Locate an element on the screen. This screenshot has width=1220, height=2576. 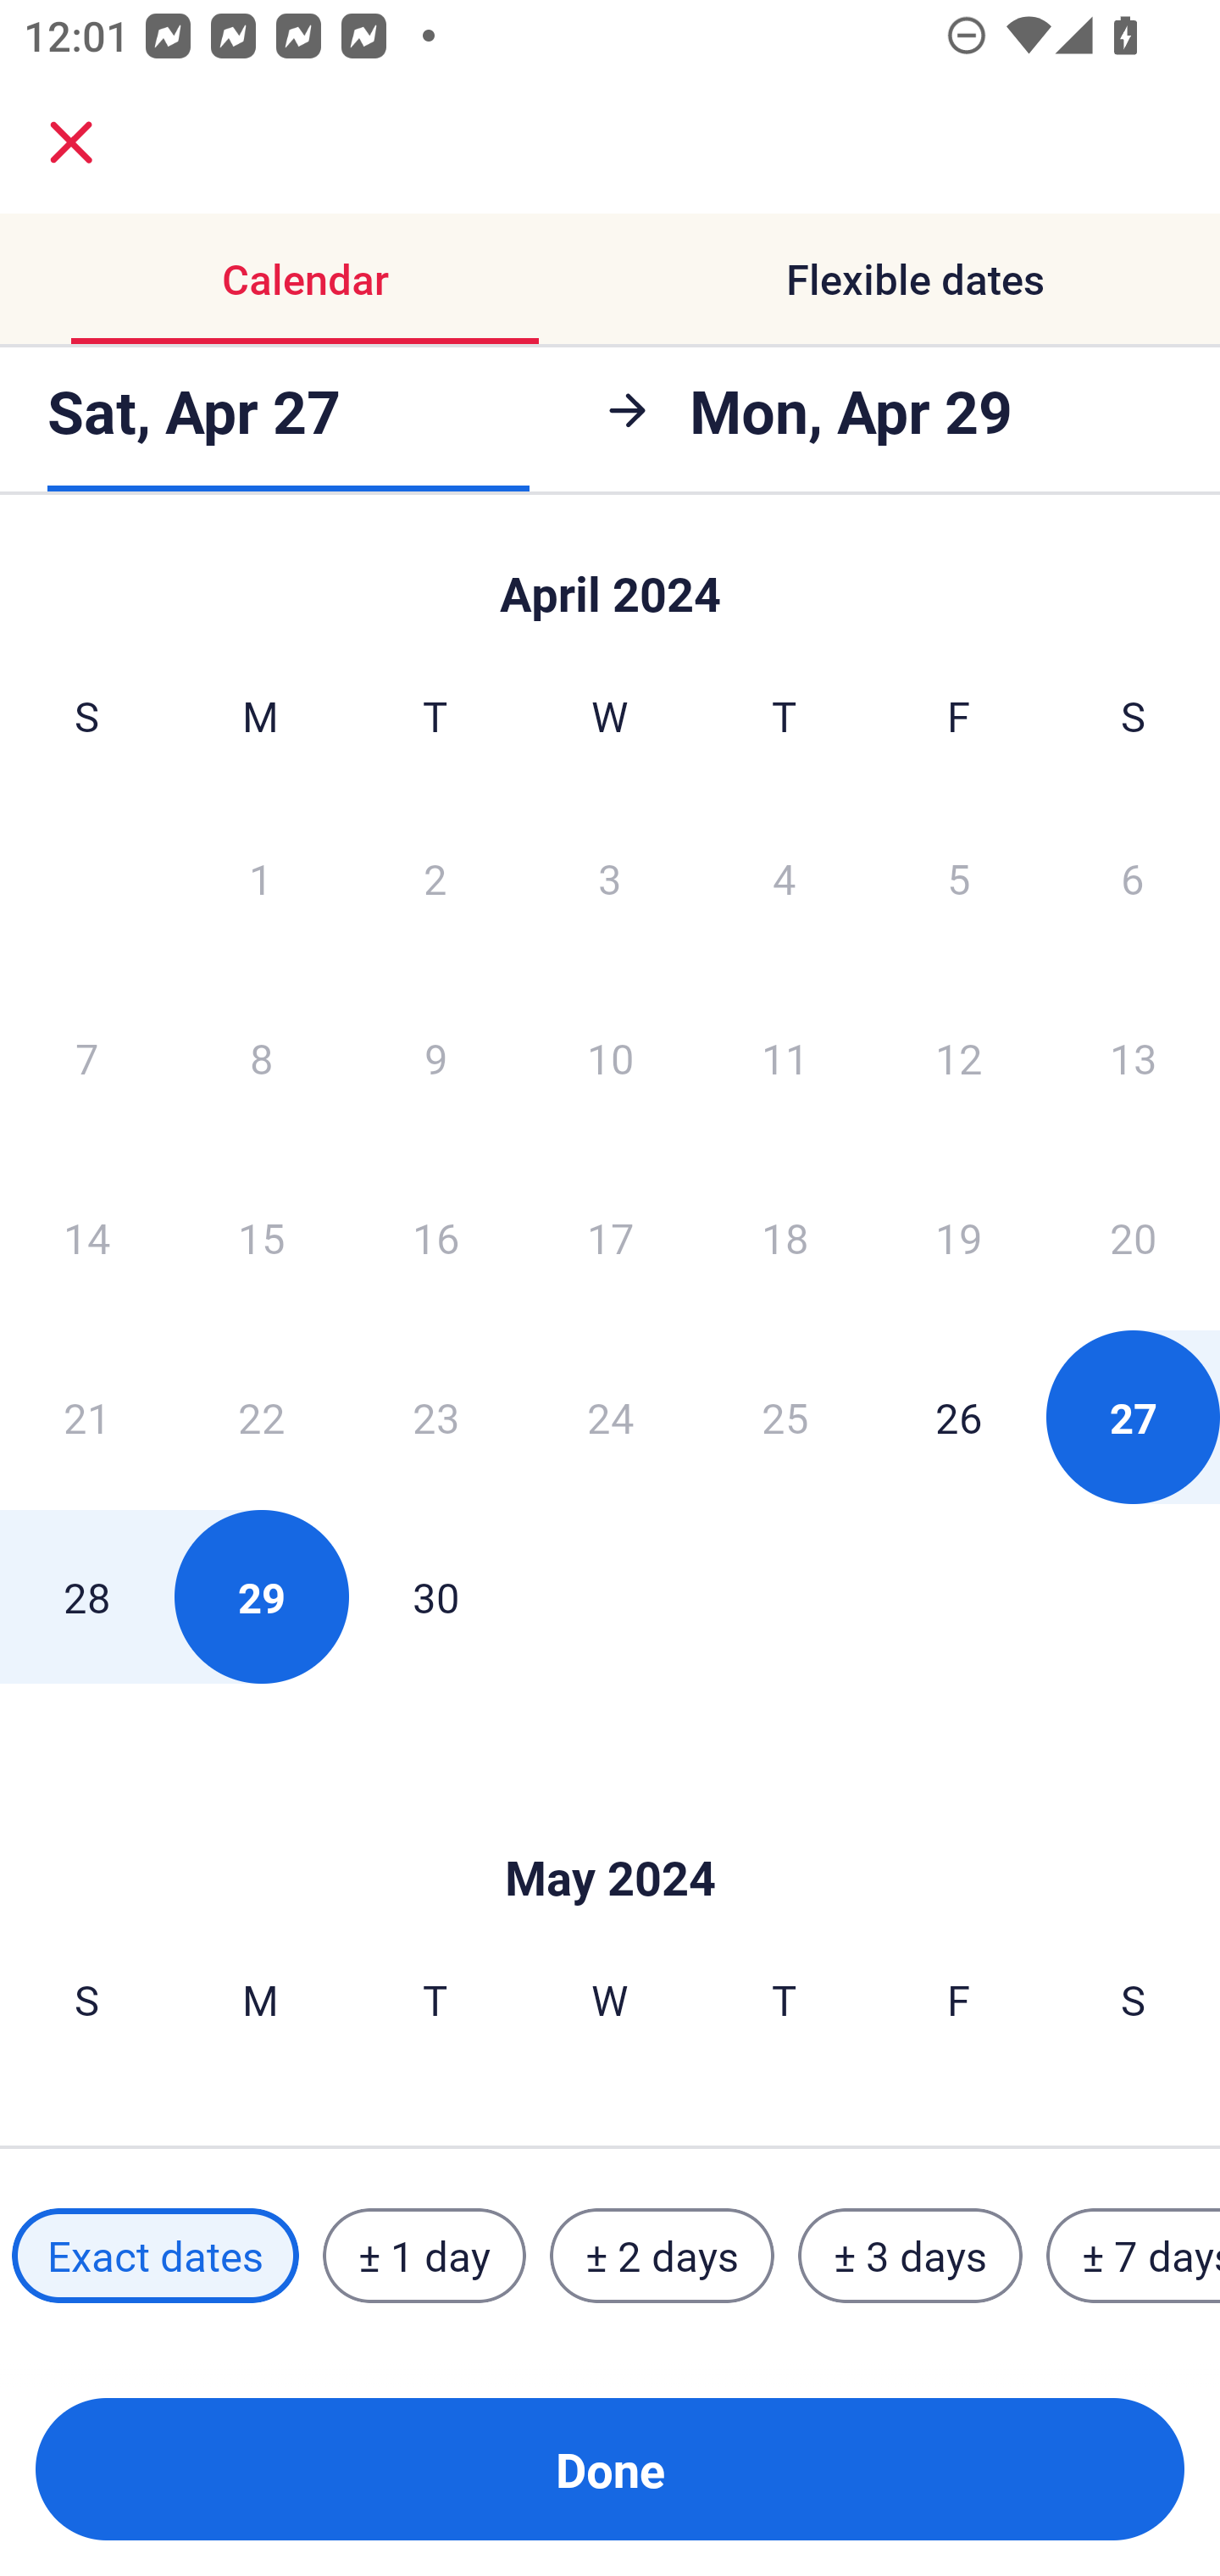
1 Monday, April 1, 2024 is located at coordinates (260, 878).